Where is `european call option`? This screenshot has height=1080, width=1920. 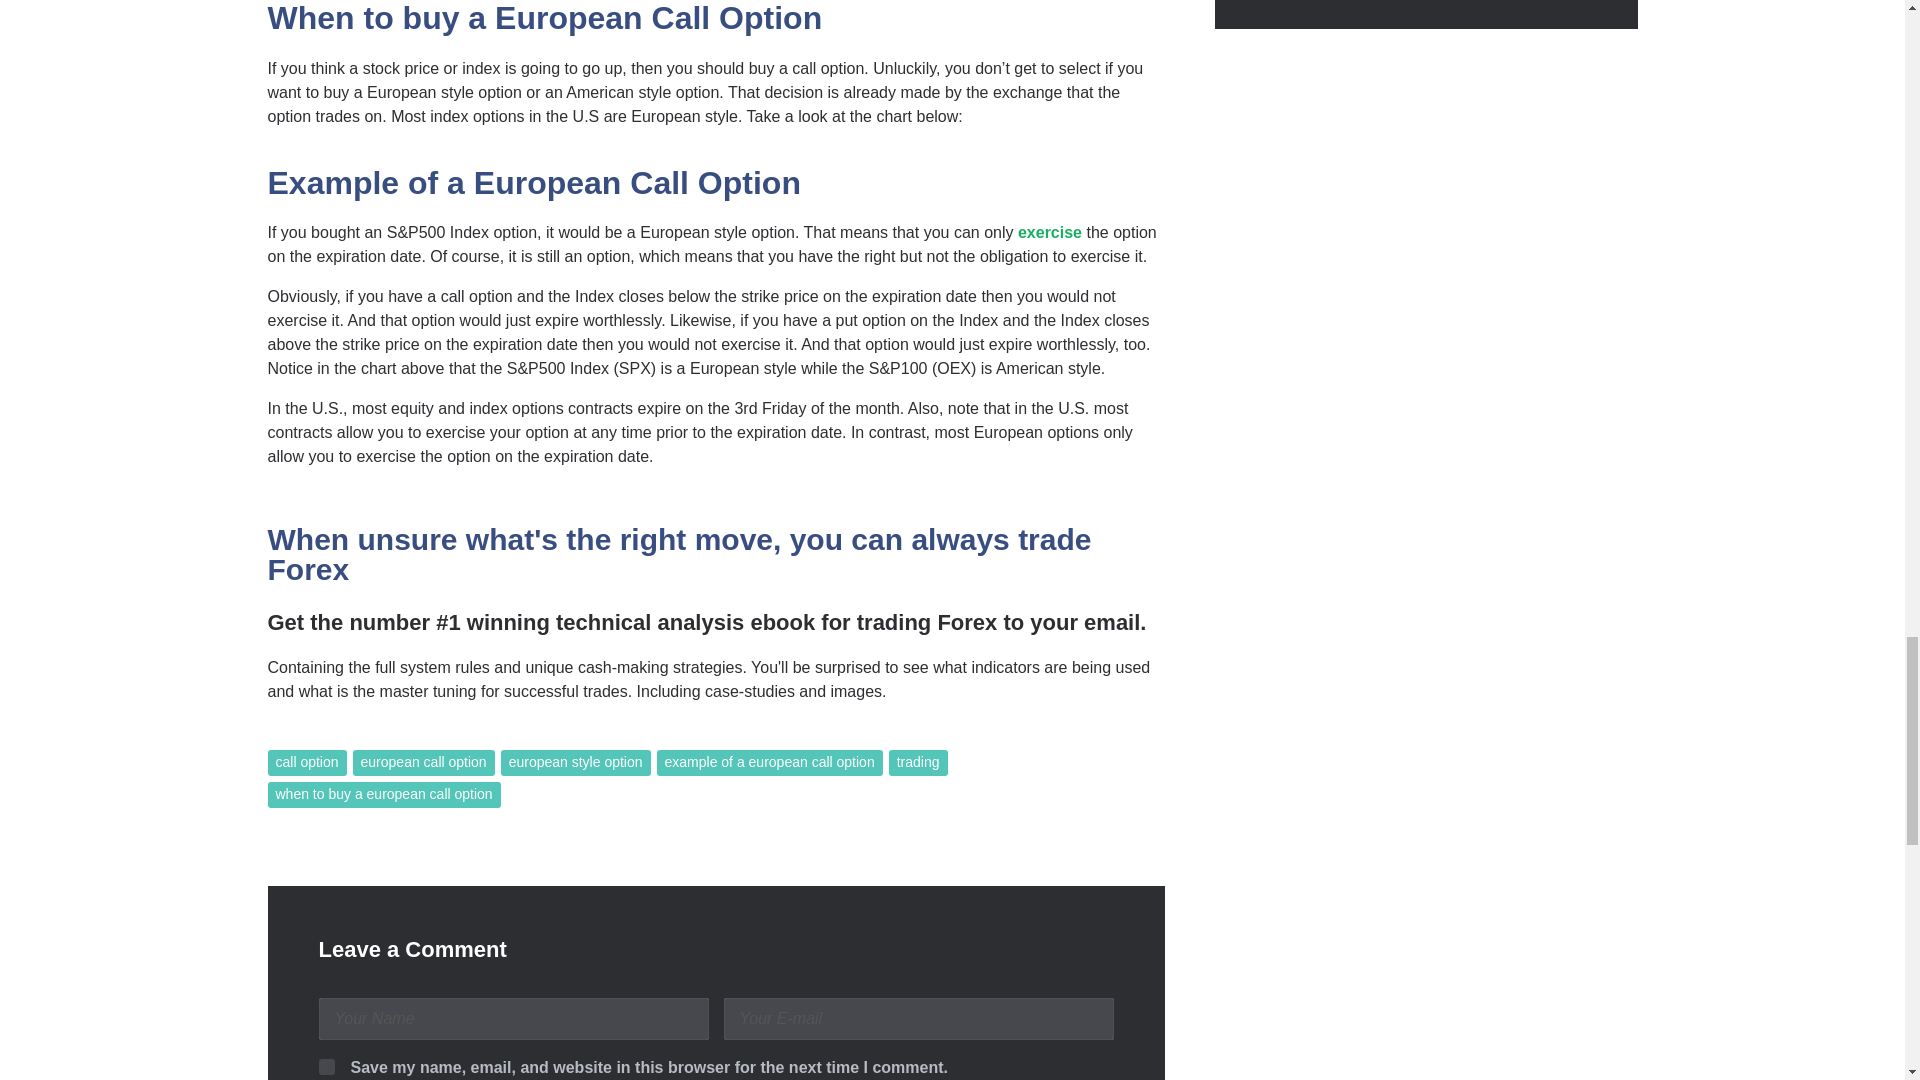
european call option is located at coordinates (424, 762).